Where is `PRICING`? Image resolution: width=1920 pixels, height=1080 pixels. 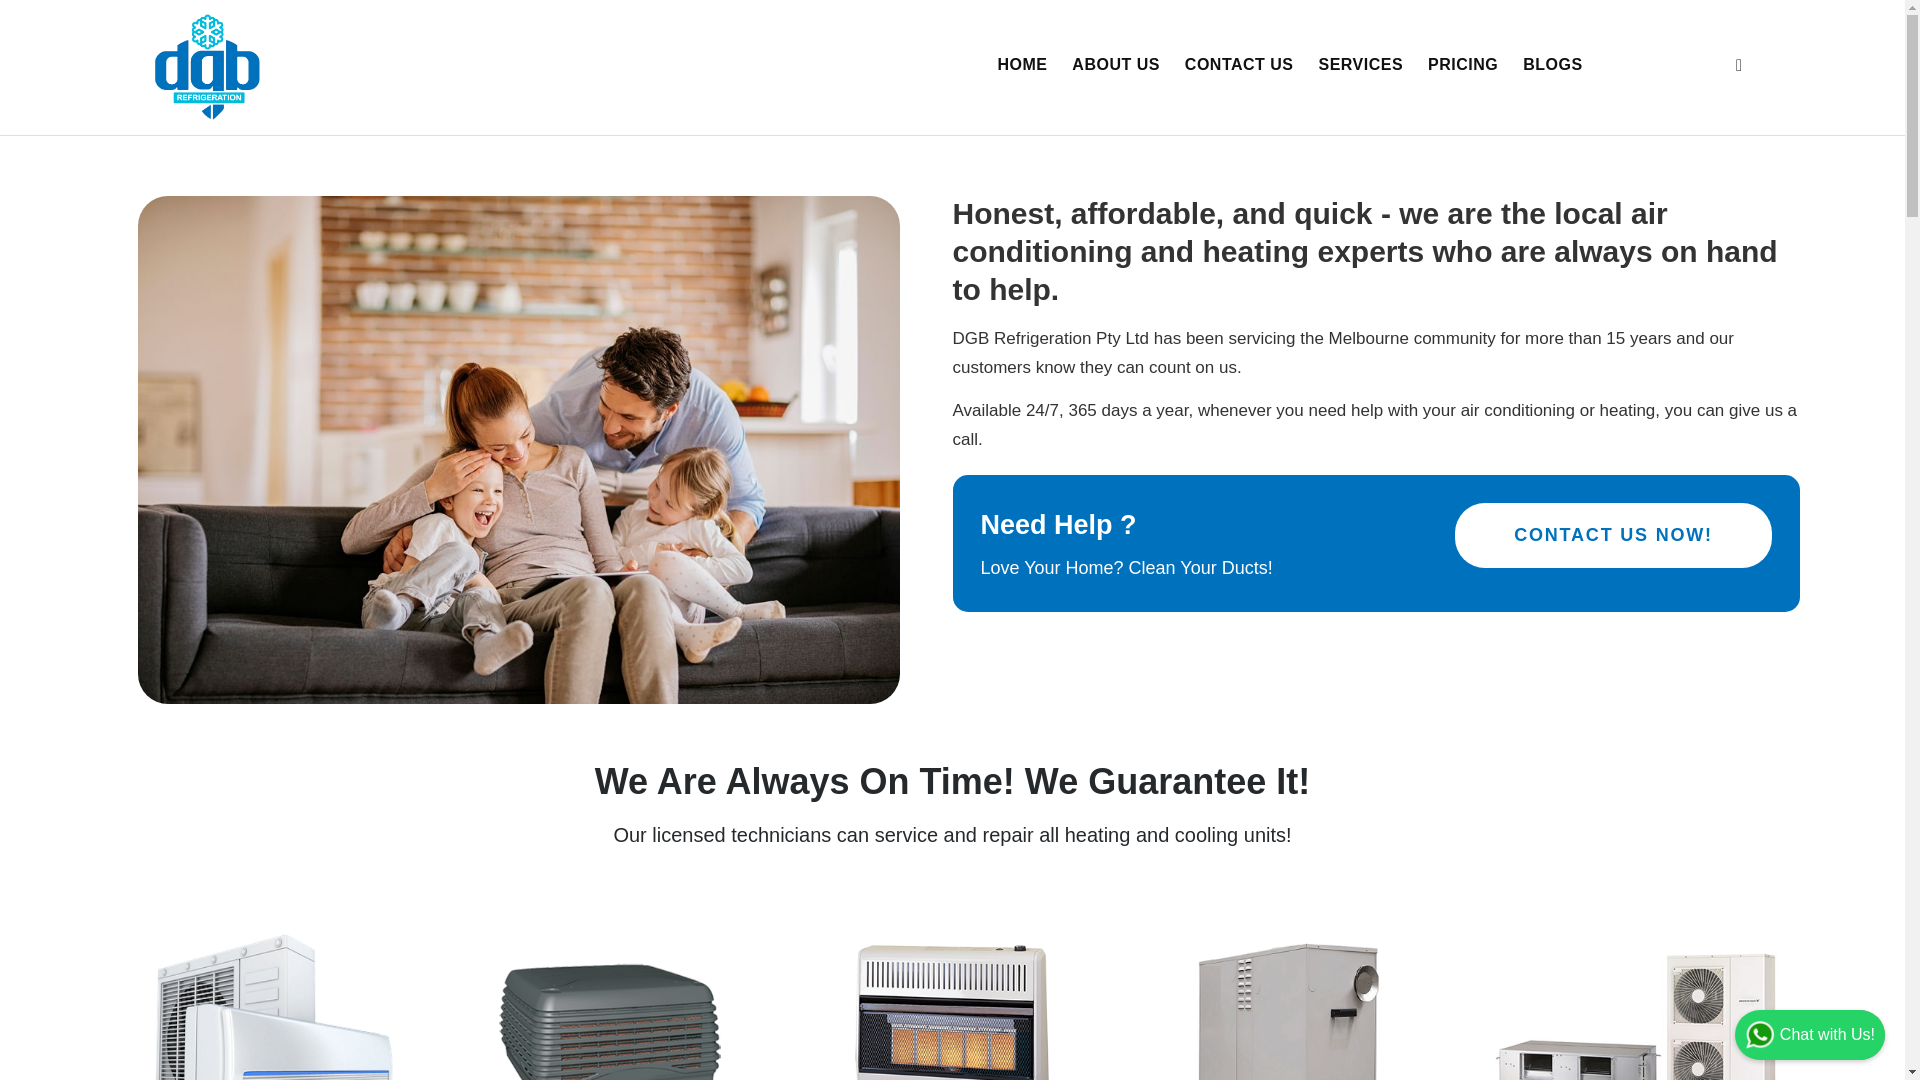
PRICING is located at coordinates (1462, 64).